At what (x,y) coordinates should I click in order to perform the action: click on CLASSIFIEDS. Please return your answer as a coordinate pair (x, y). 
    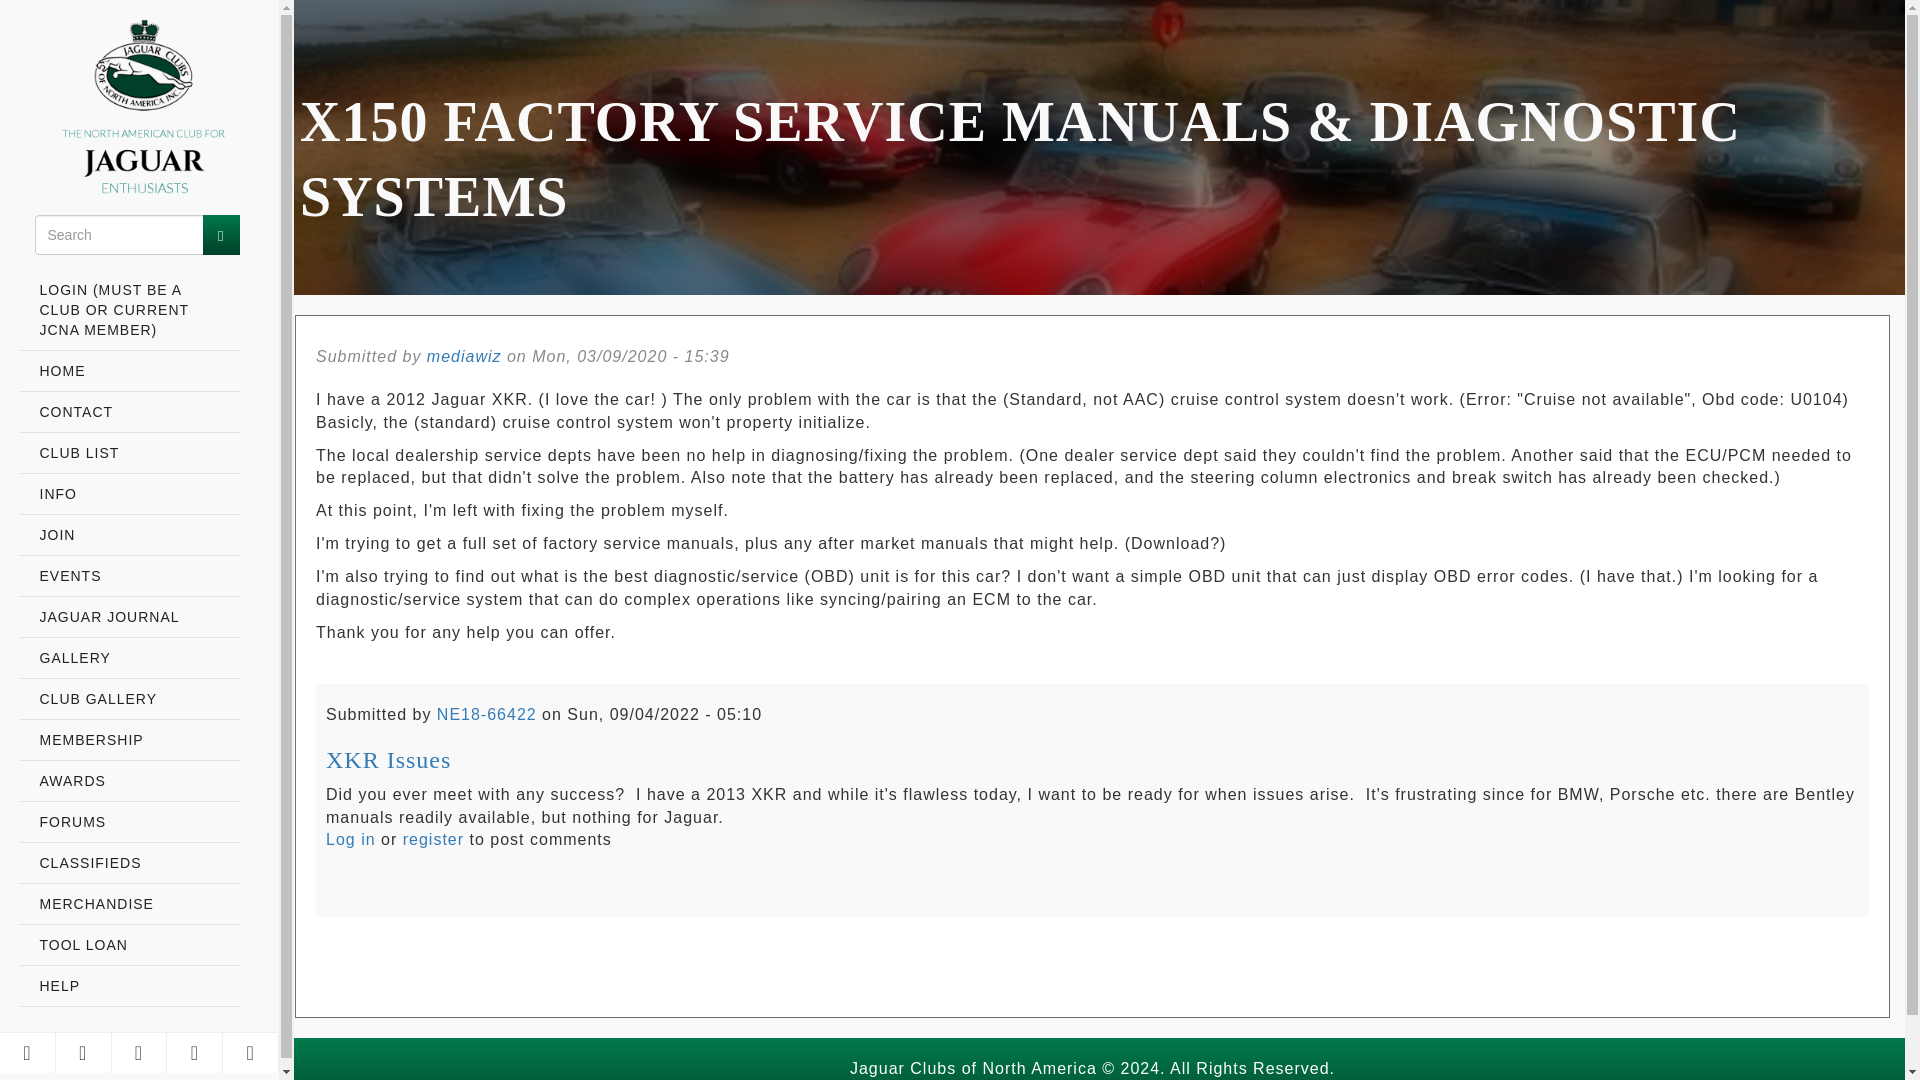
    Looking at the image, I should click on (130, 864).